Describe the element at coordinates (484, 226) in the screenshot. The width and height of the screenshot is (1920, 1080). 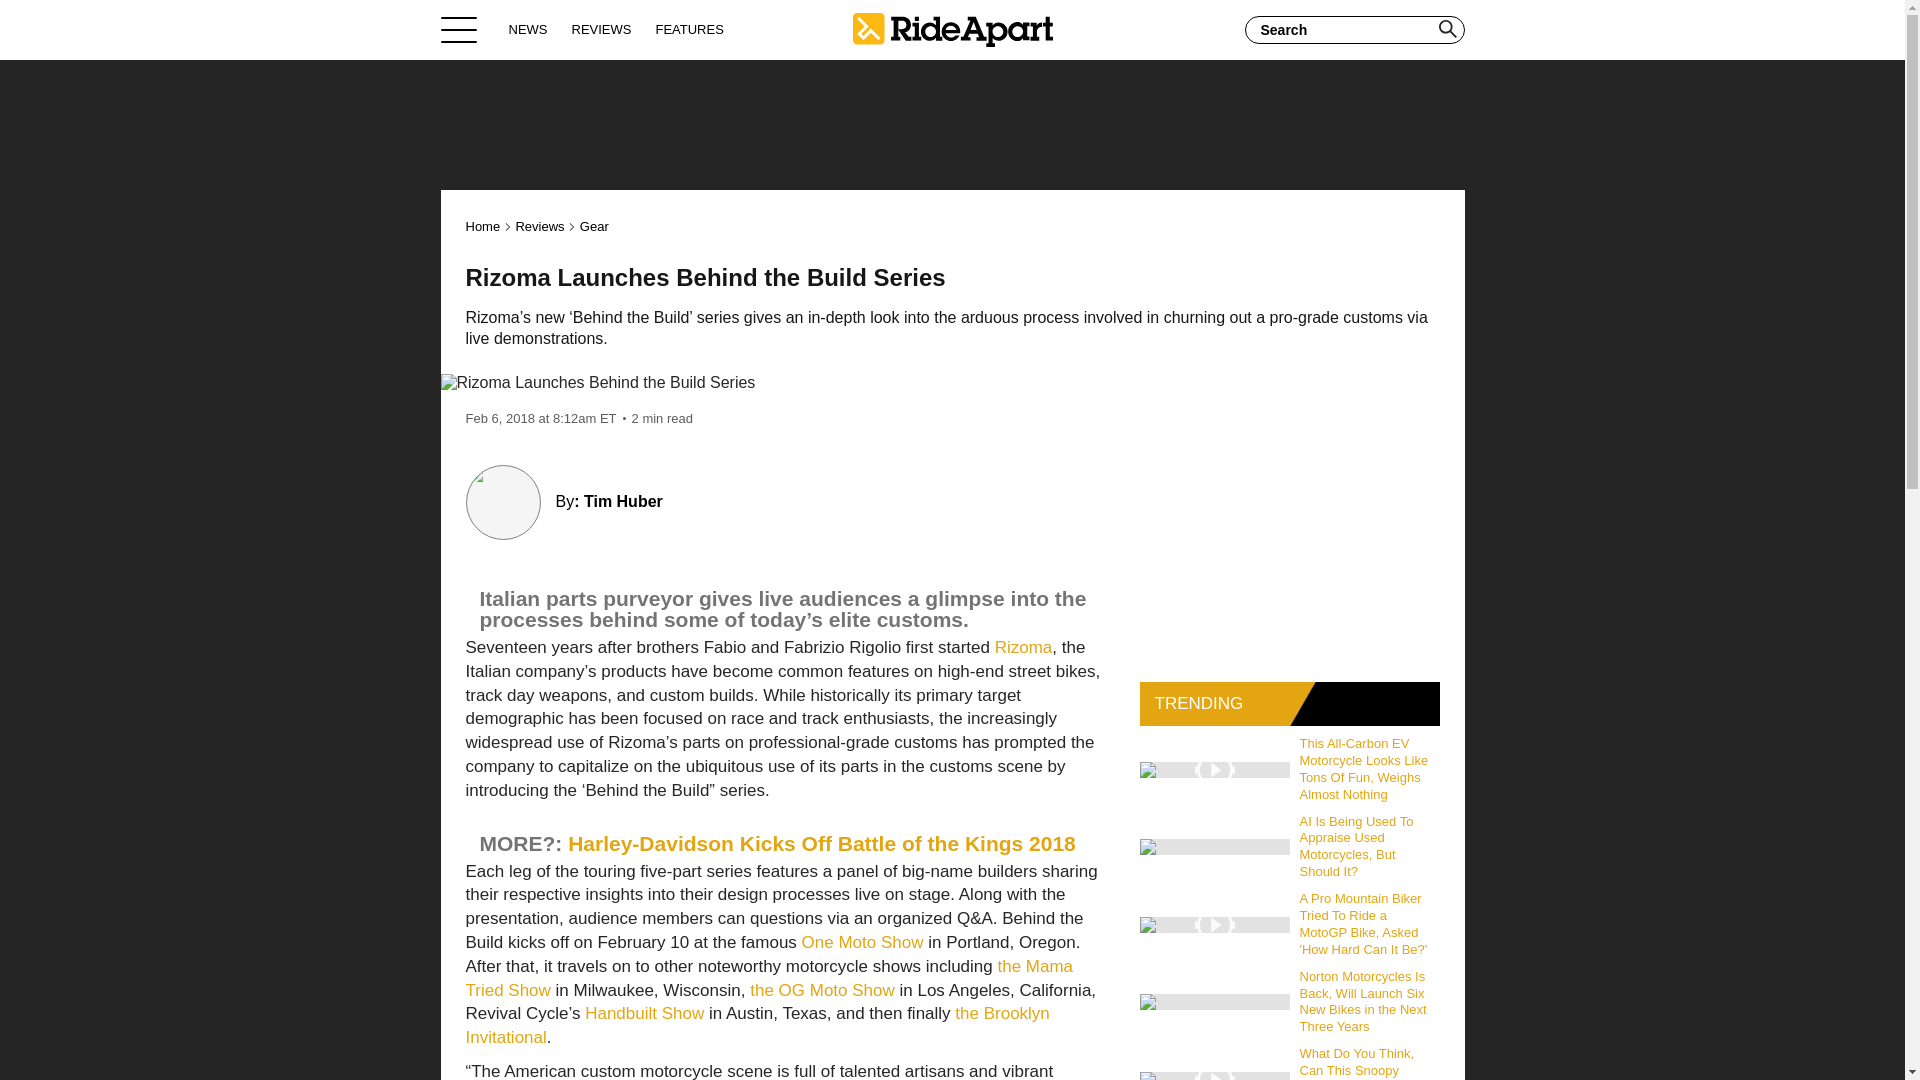
I see `Home` at that location.